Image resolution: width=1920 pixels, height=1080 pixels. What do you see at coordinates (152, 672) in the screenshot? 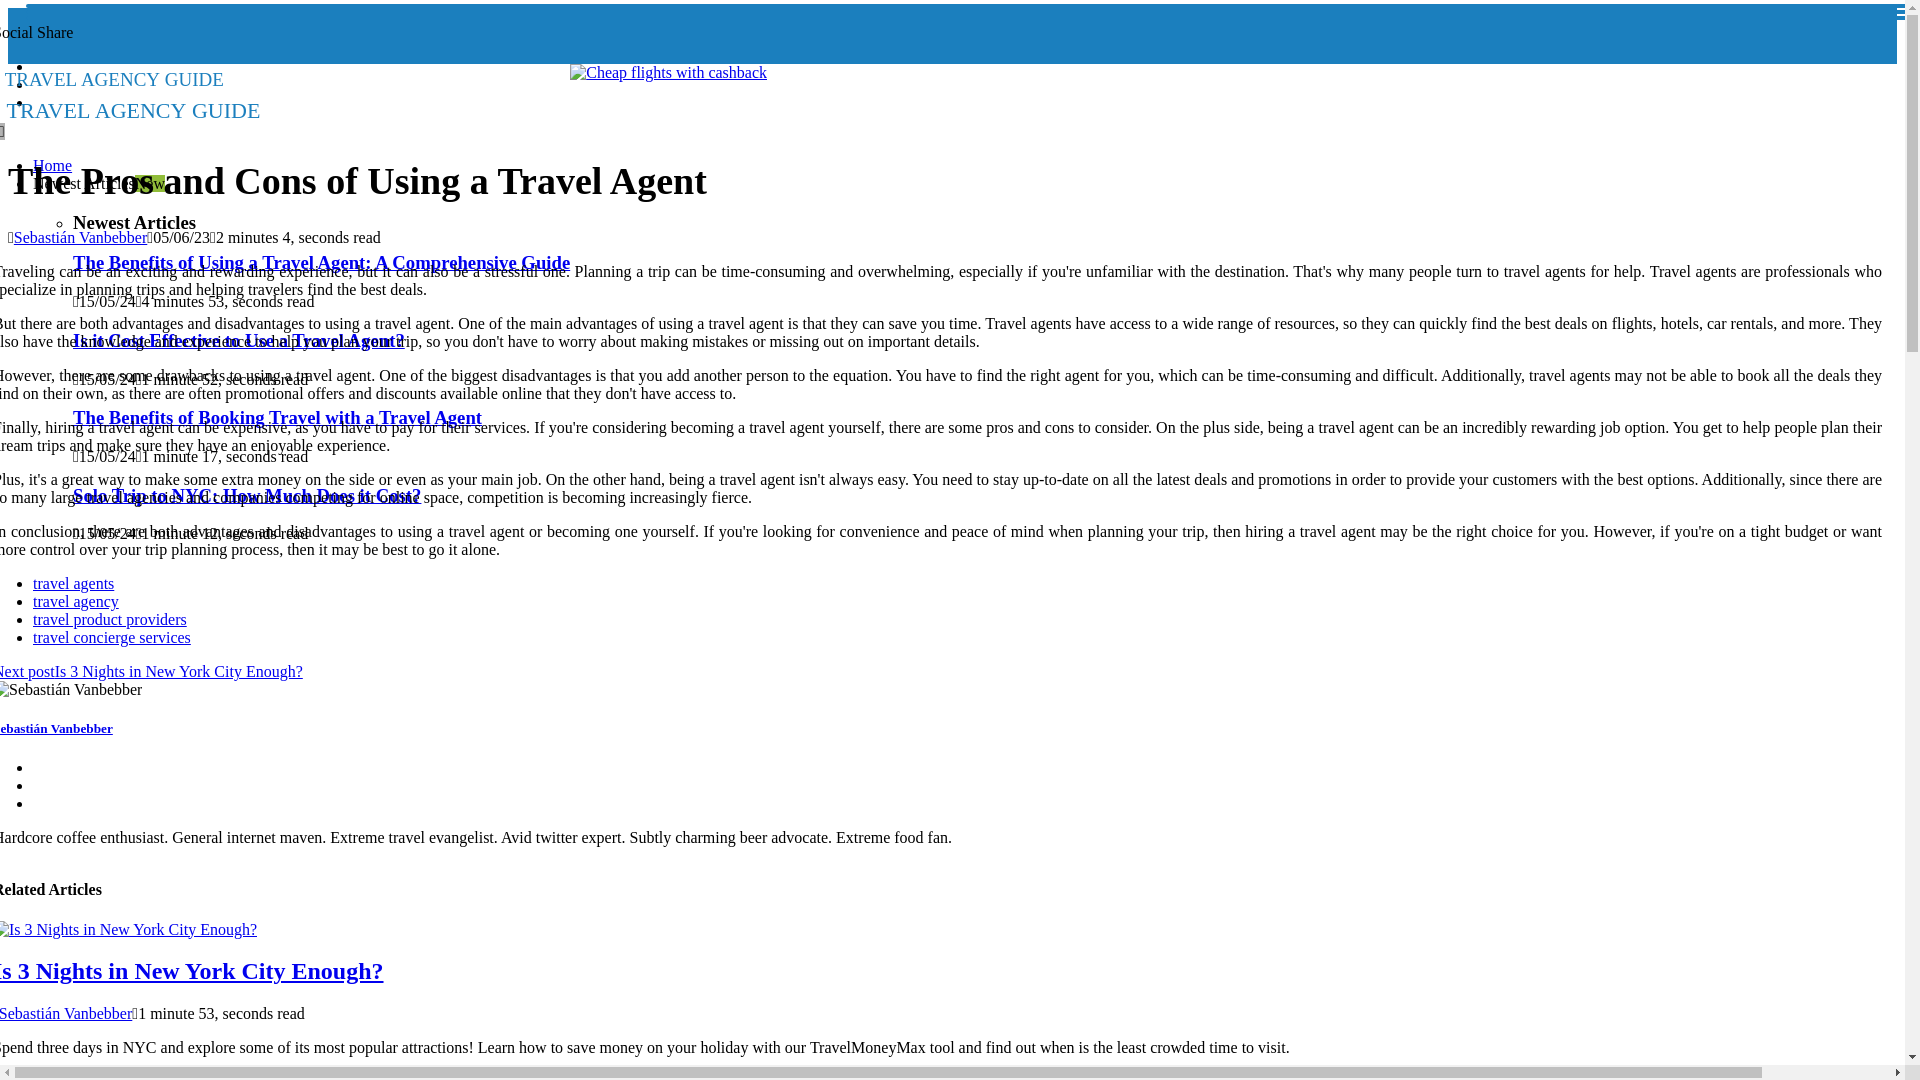
I see `Next postIs 3 Nights in New York City Enough?` at bounding box center [152, 672].